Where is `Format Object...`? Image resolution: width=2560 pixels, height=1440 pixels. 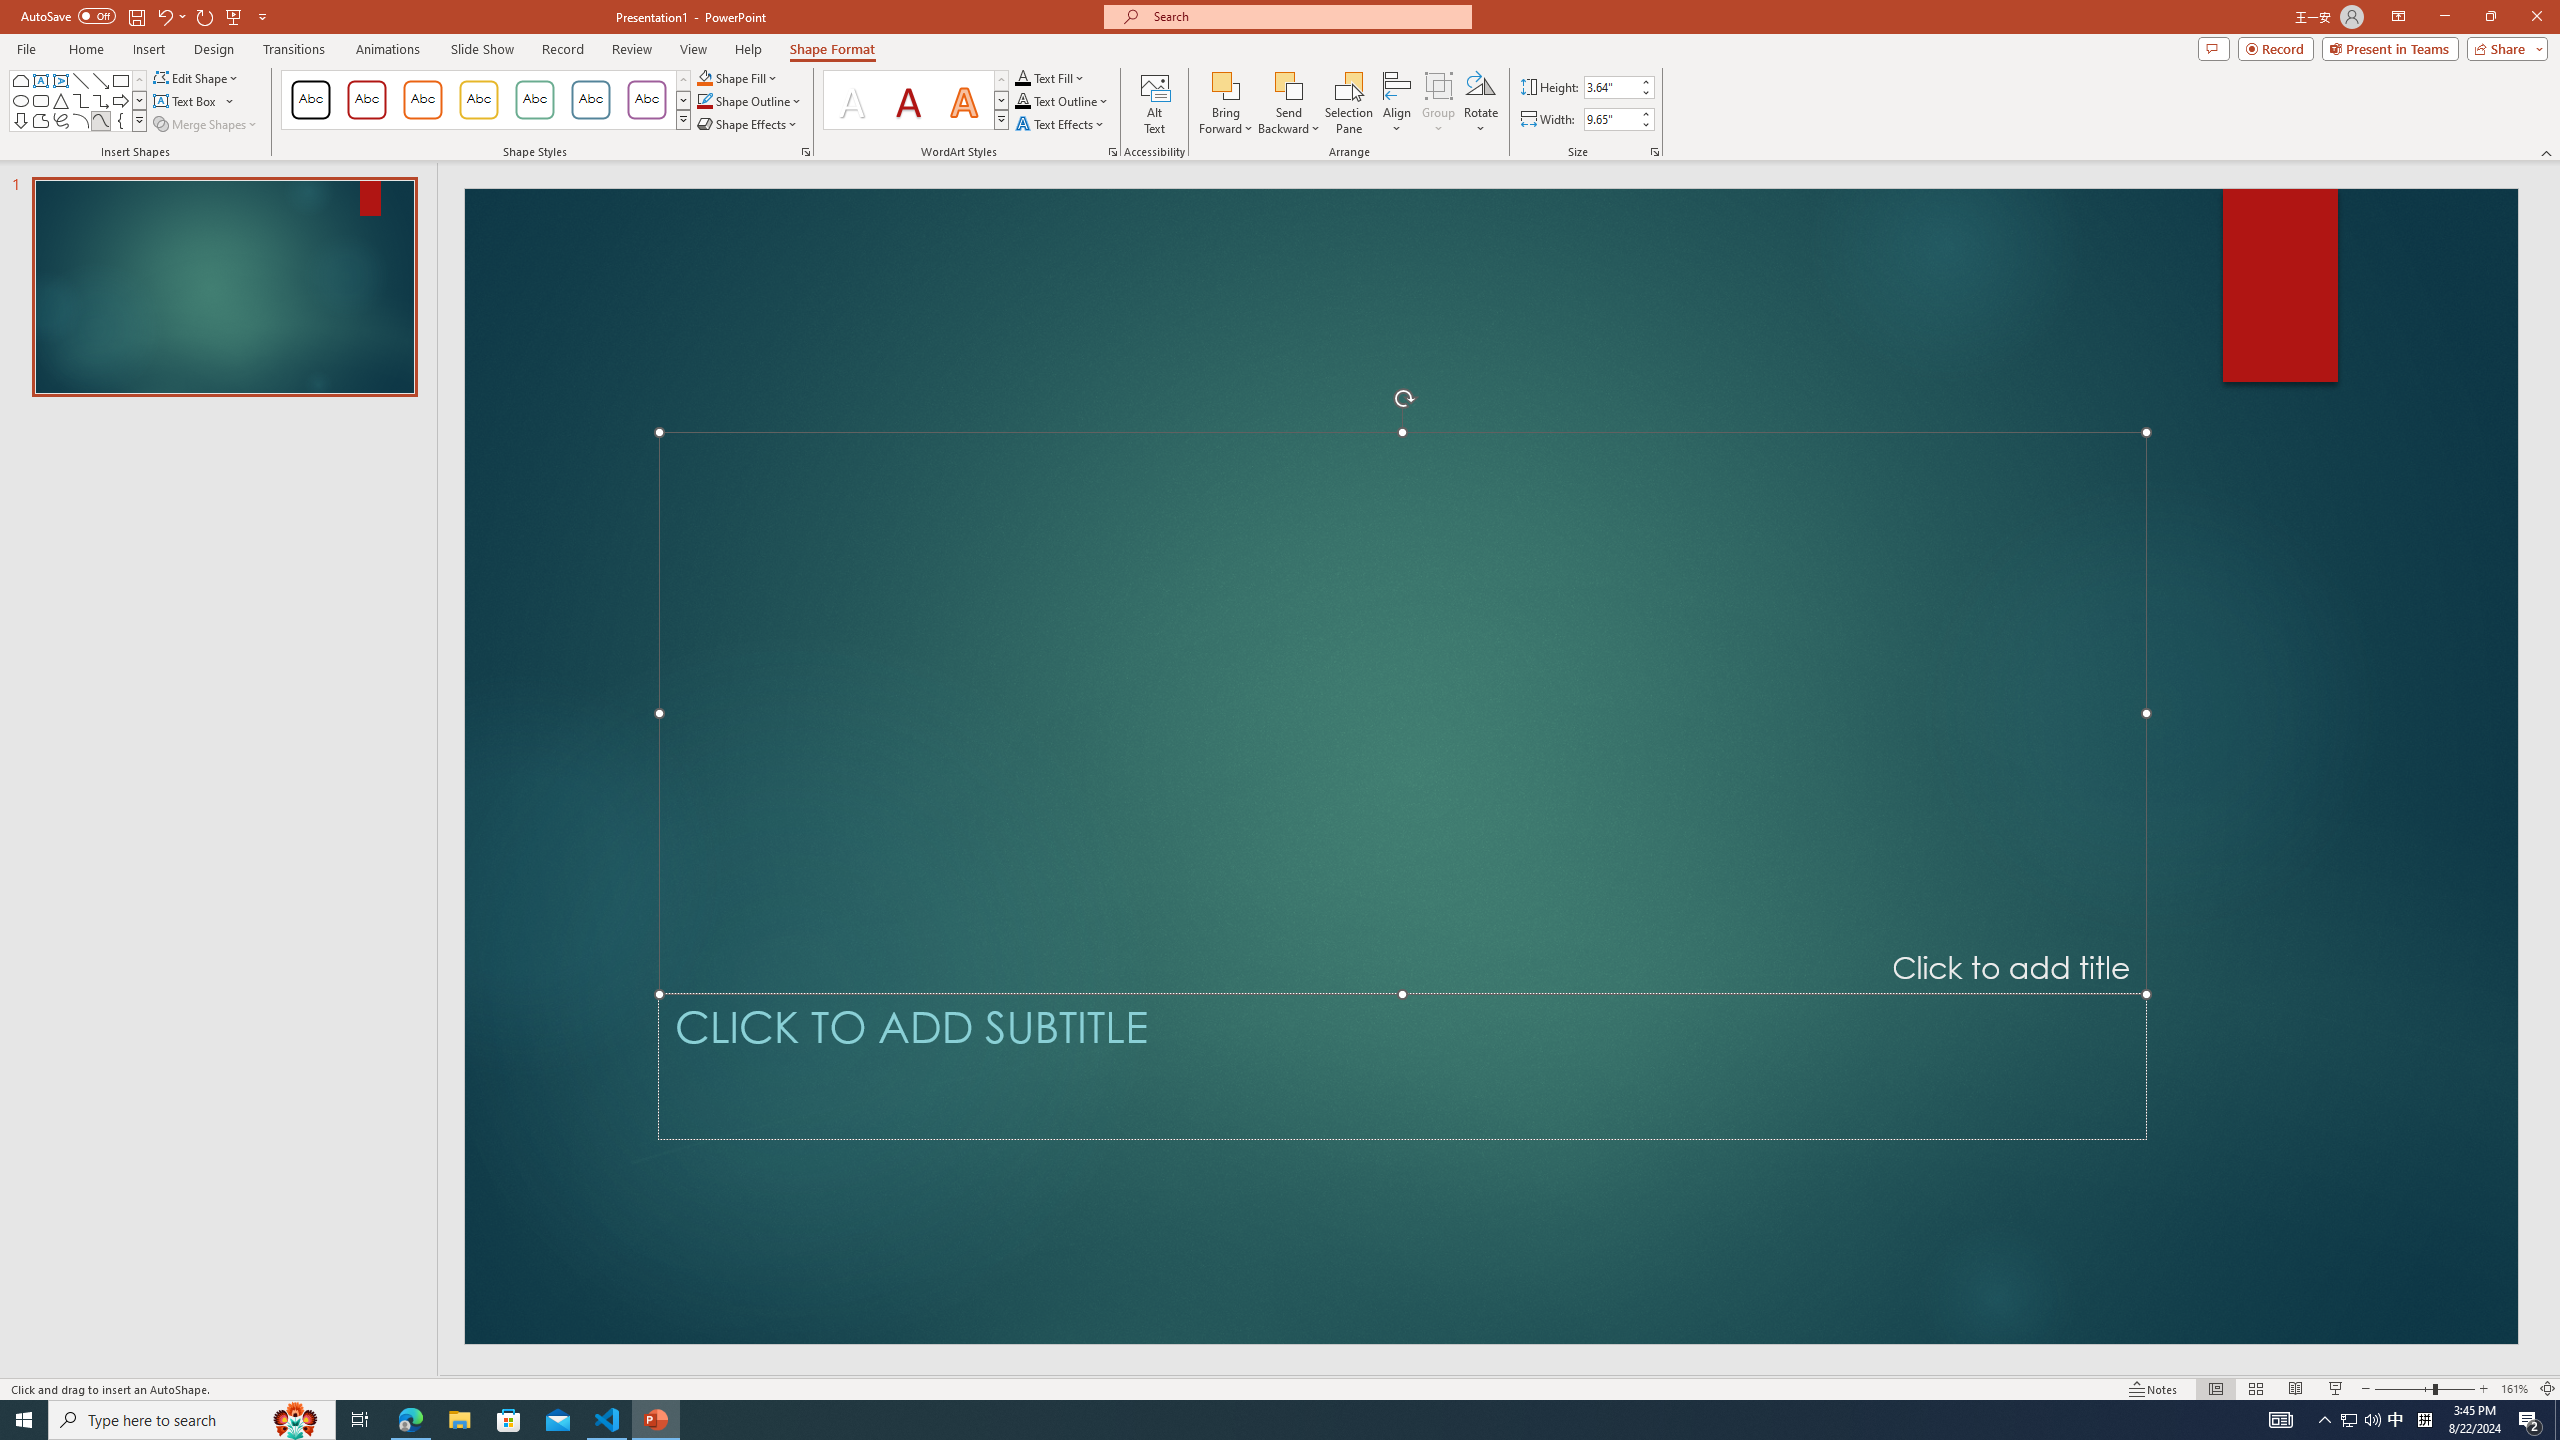
Format Object... is located at coordinates (806, 152).